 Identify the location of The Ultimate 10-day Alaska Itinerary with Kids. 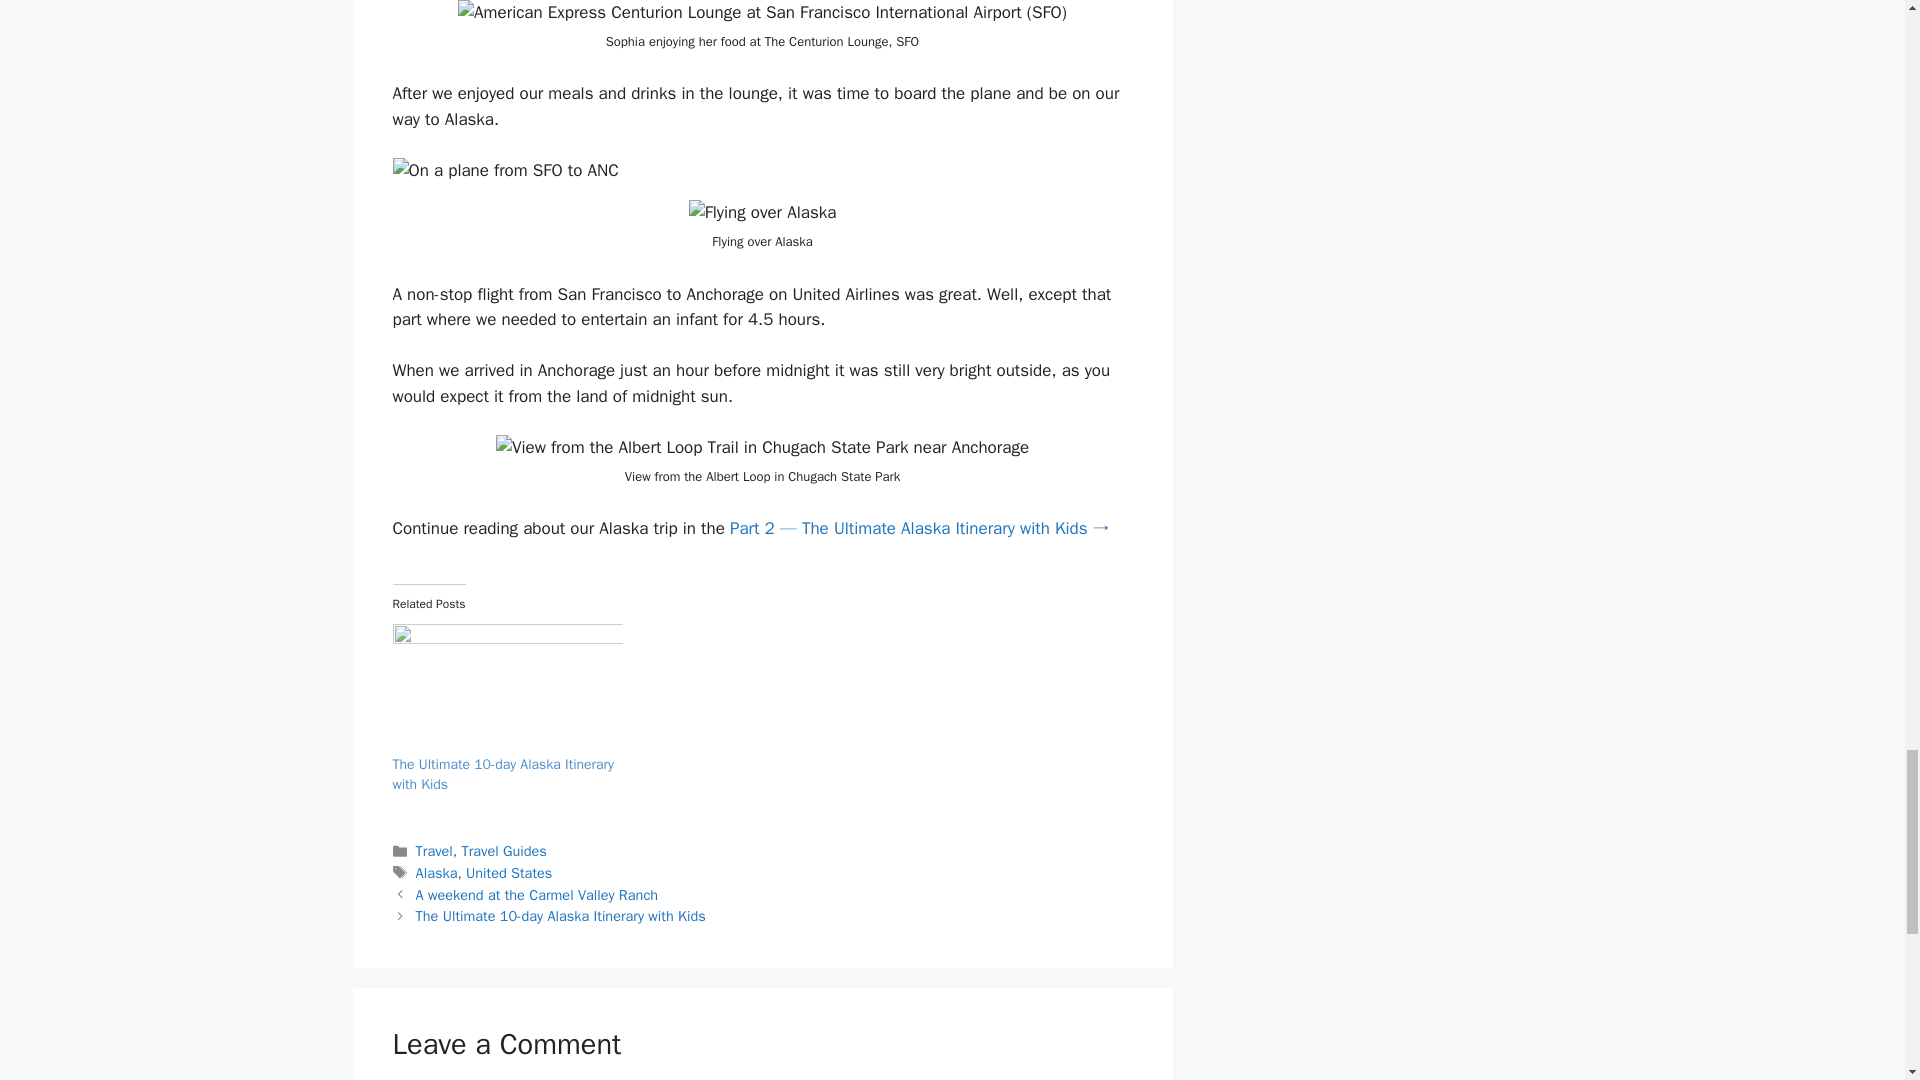
(561, 916).